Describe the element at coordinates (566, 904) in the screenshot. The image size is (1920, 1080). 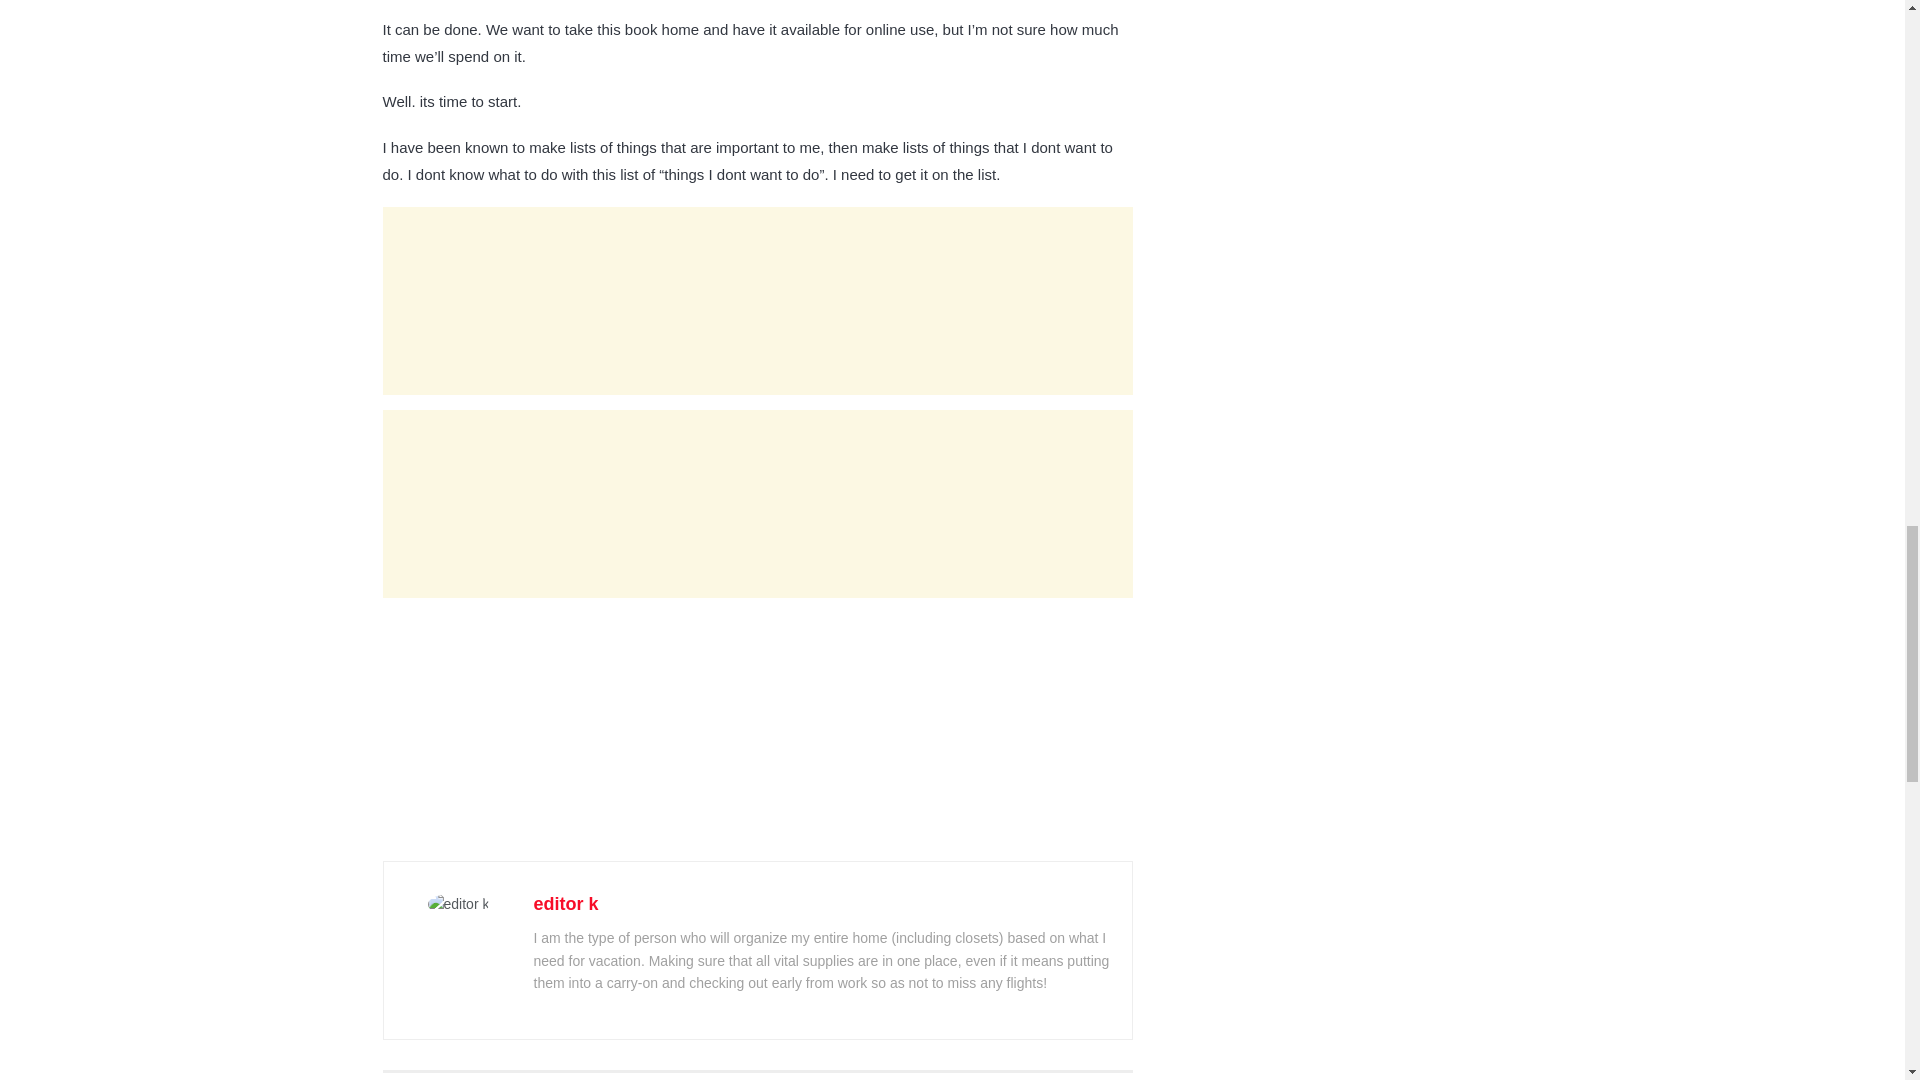
I see `editor k` at that location.